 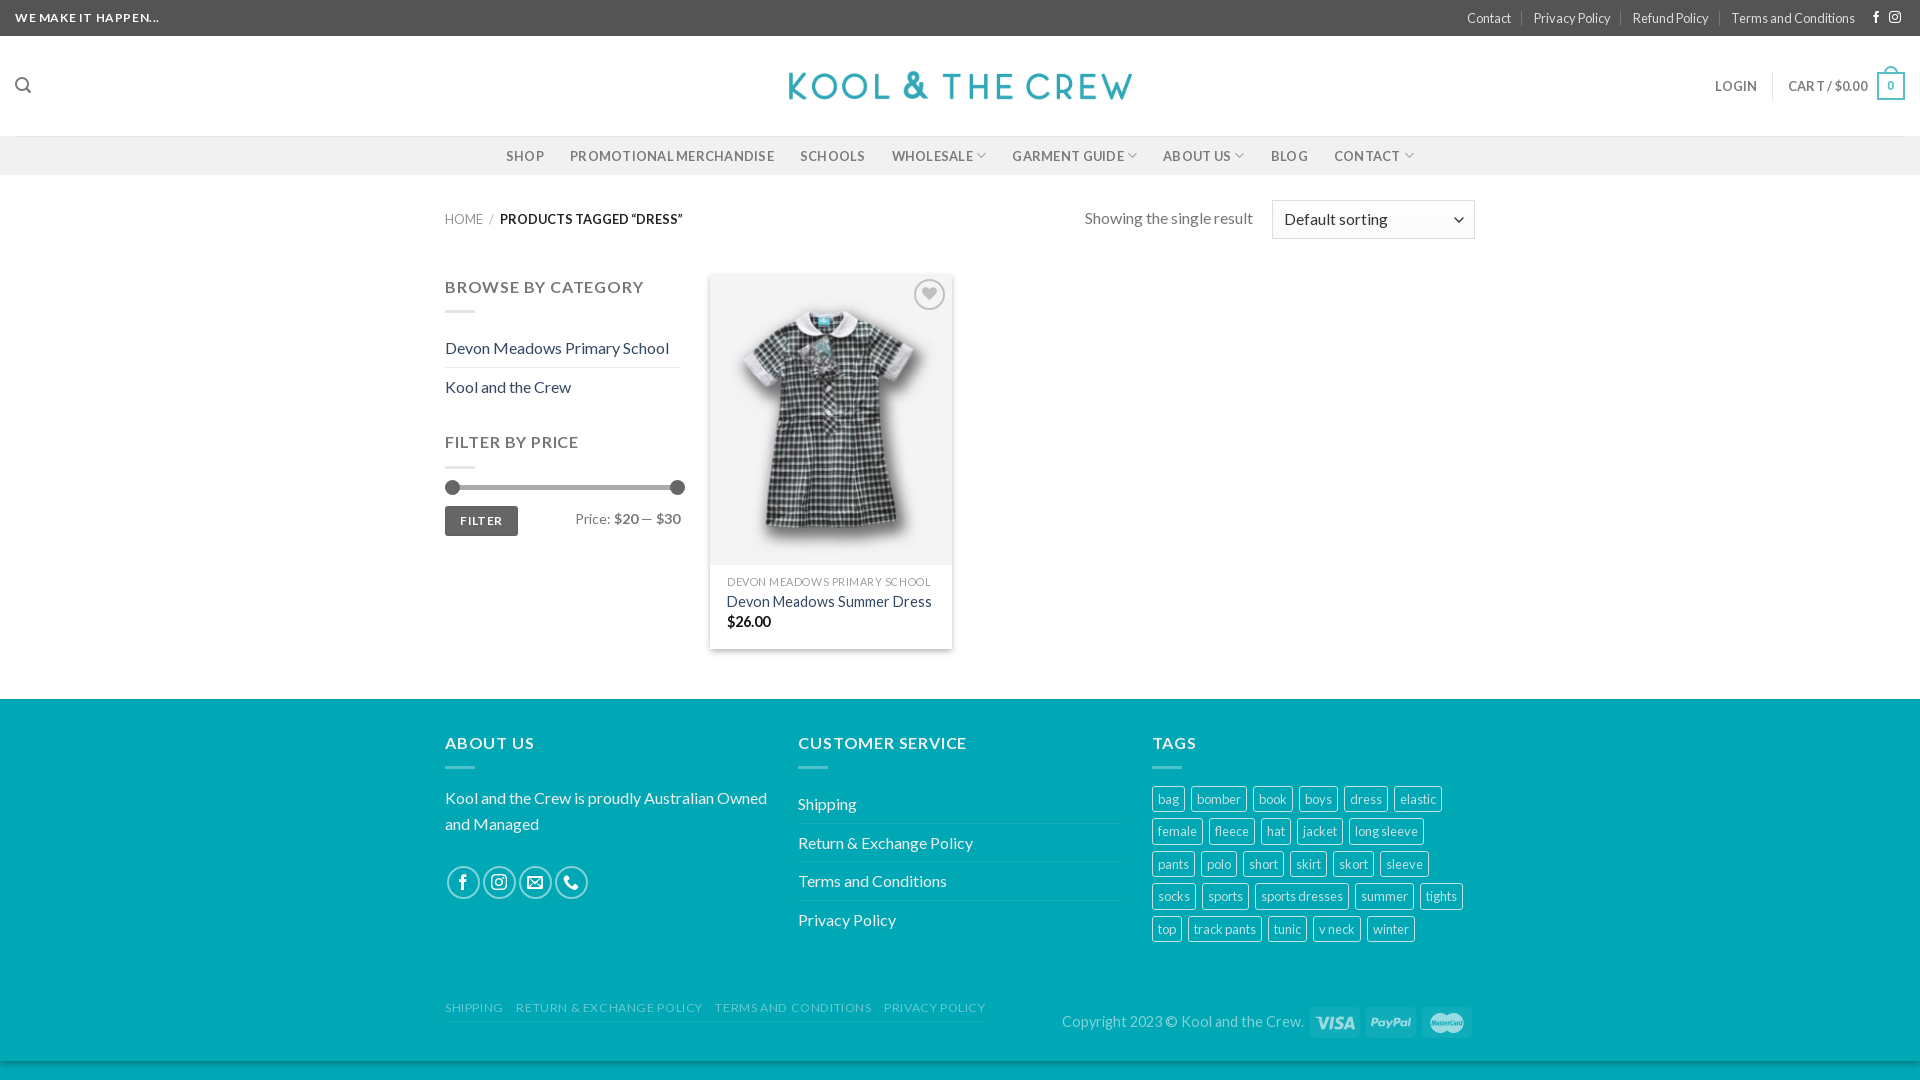 I want to click on Terms and Conditions, so click(x=1793, y=18).